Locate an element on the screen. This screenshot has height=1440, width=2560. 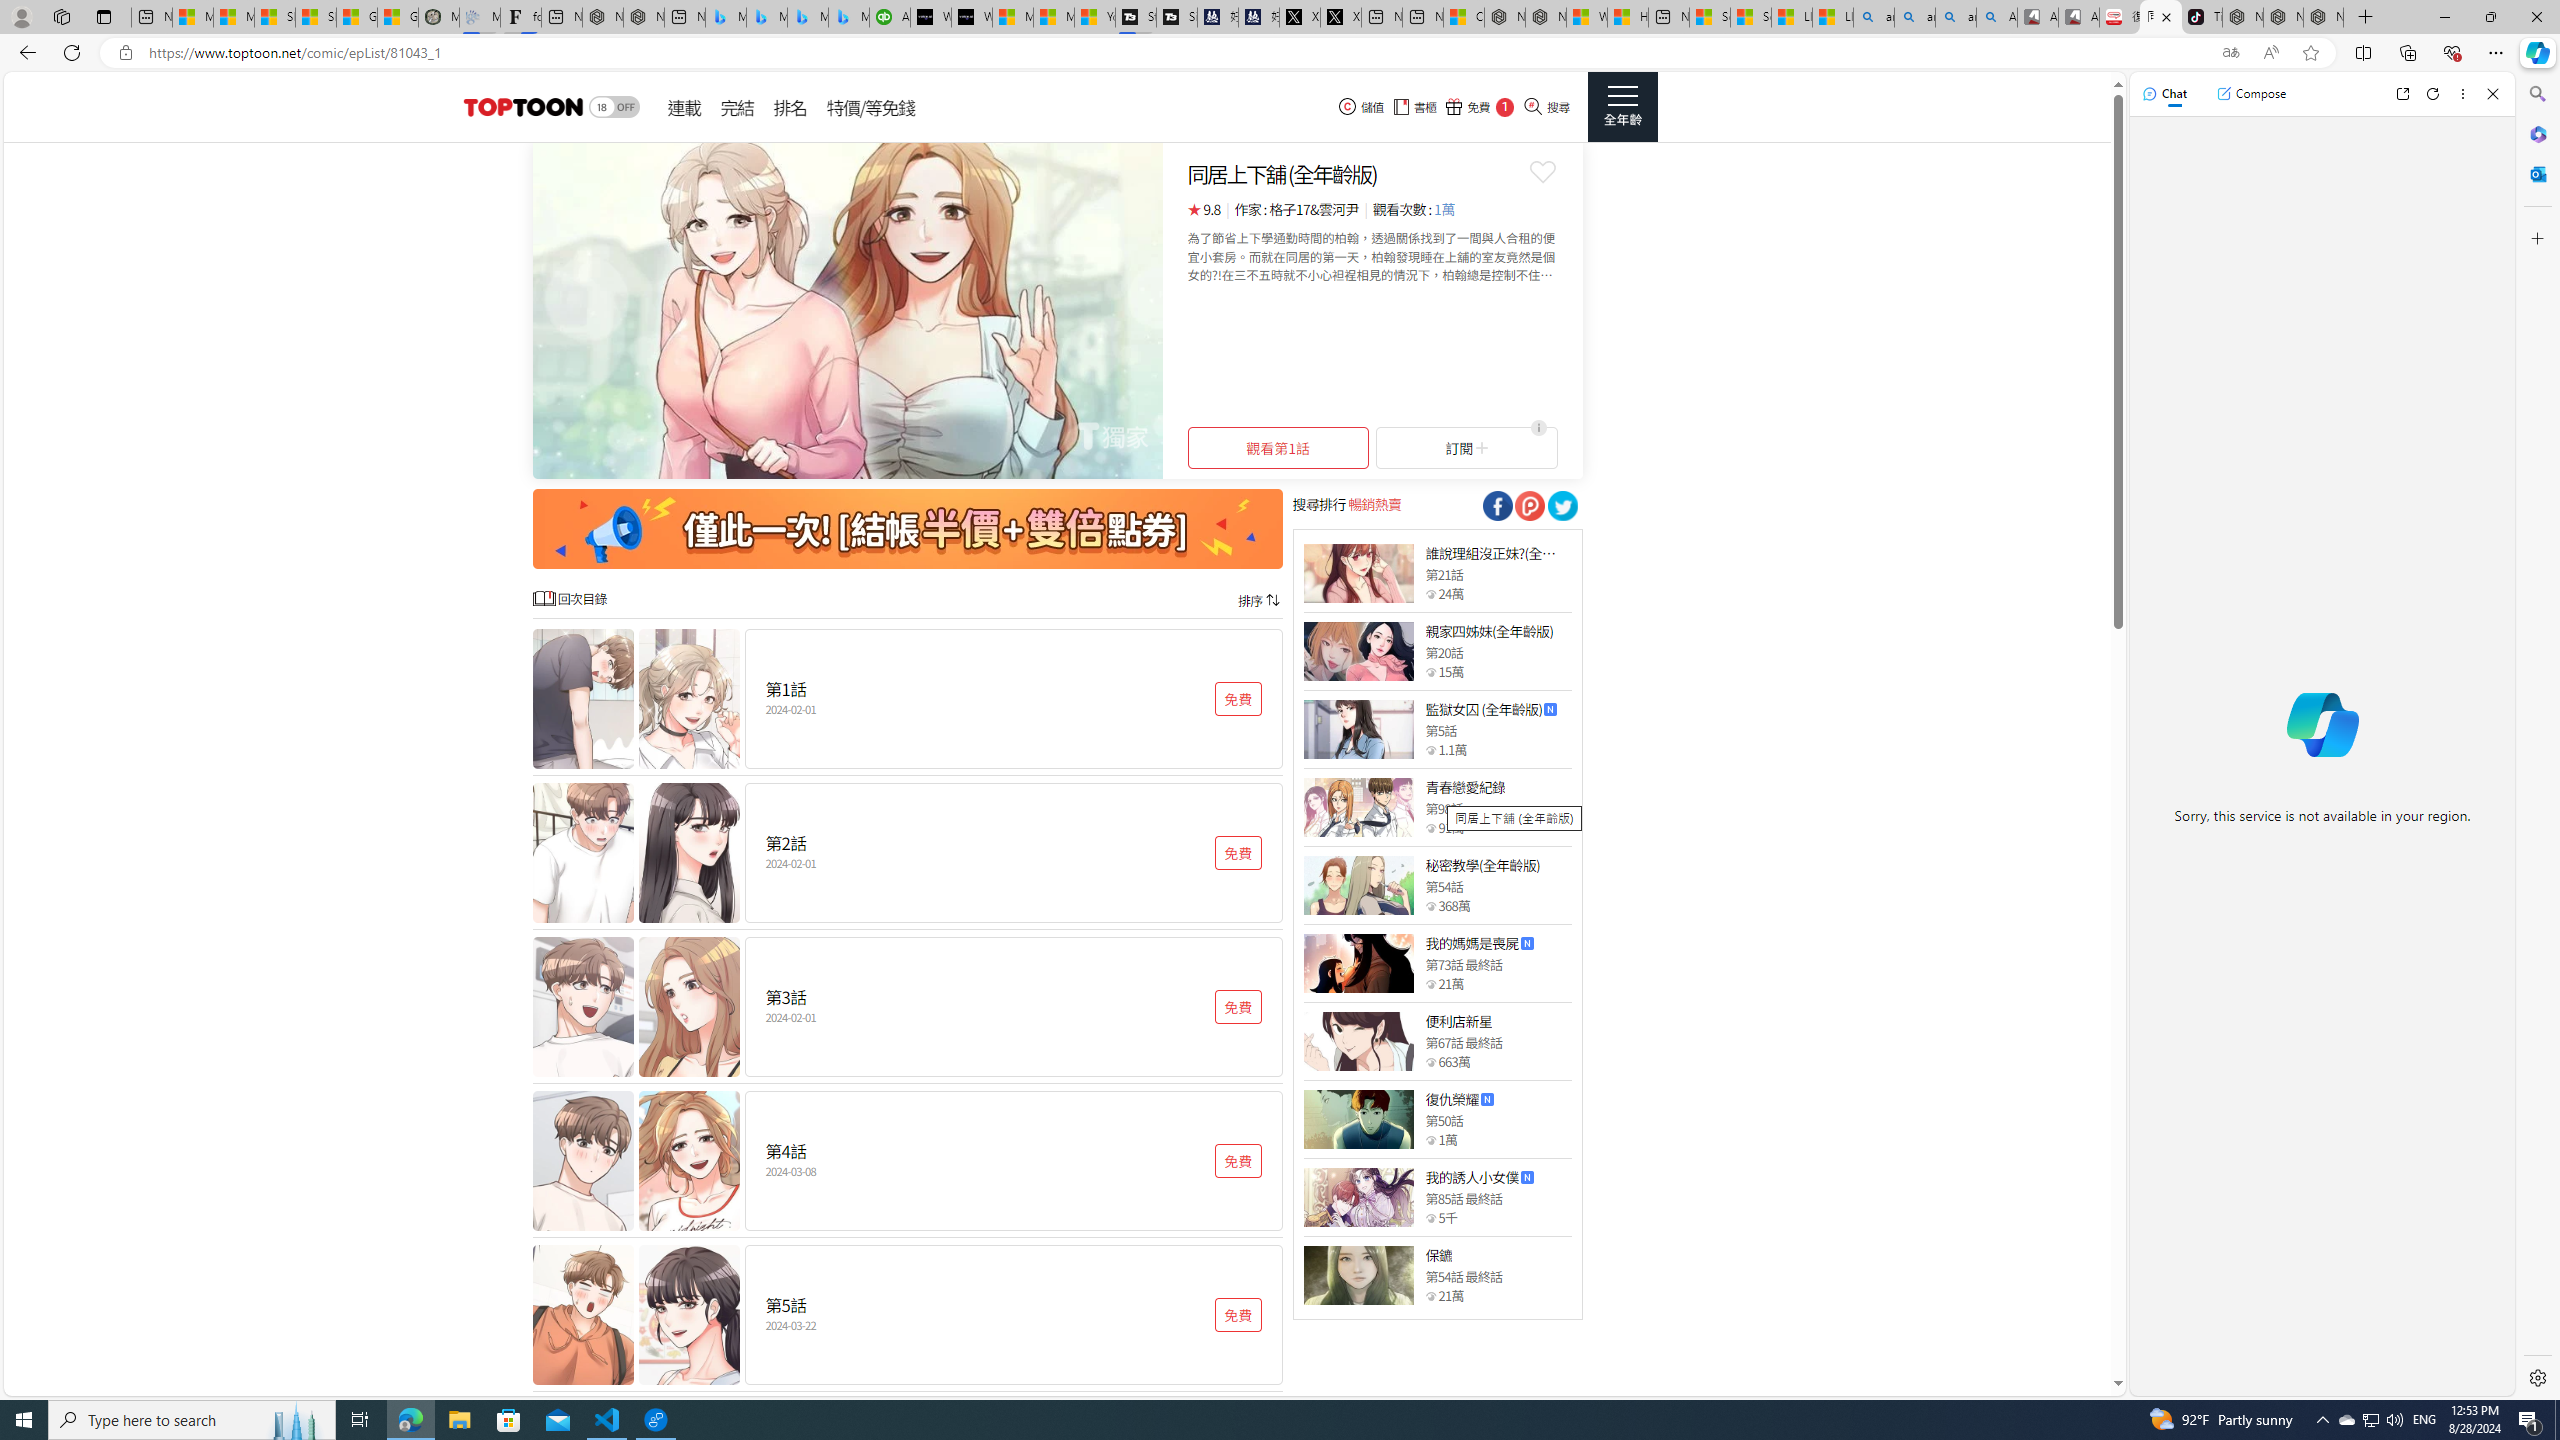
Class: swiper-slide is located at coordinates (847, 310).